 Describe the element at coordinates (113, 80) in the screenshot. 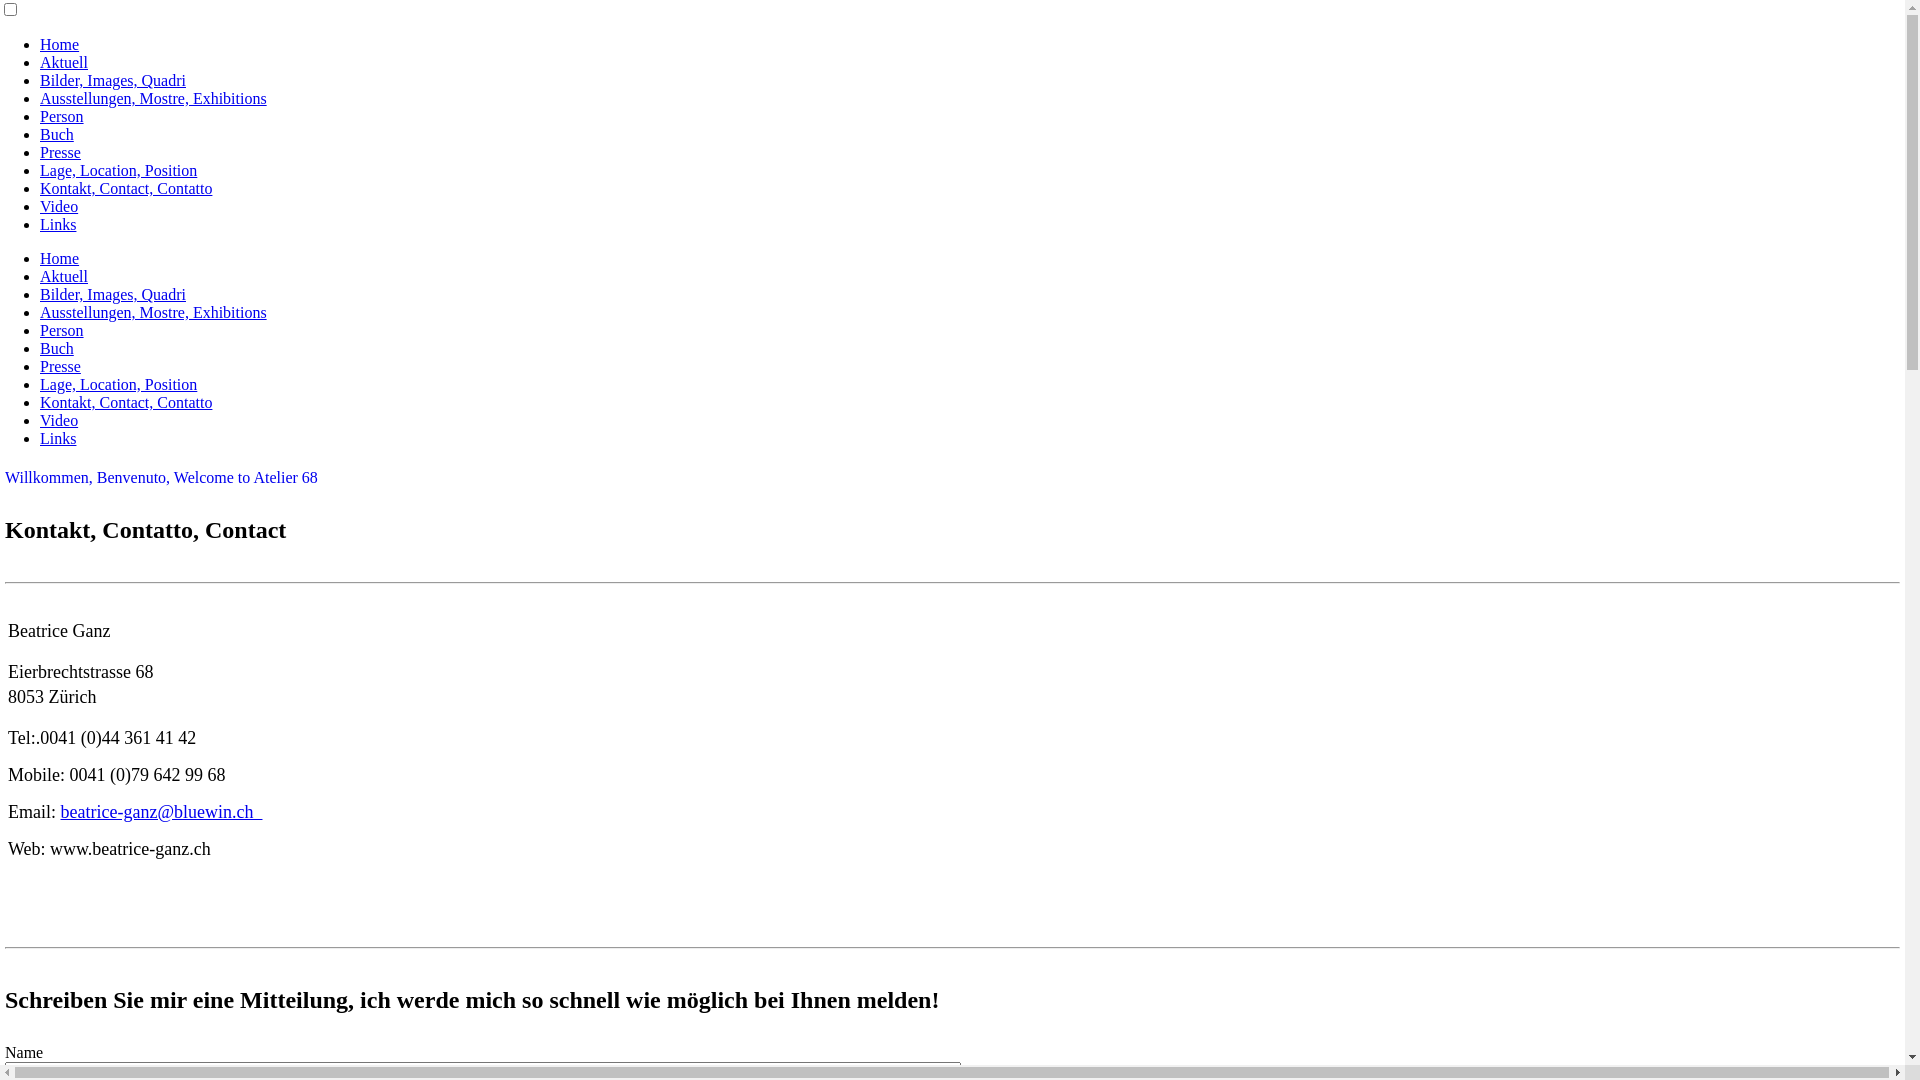

I see `Bilder, Images, Quadri` at that location.